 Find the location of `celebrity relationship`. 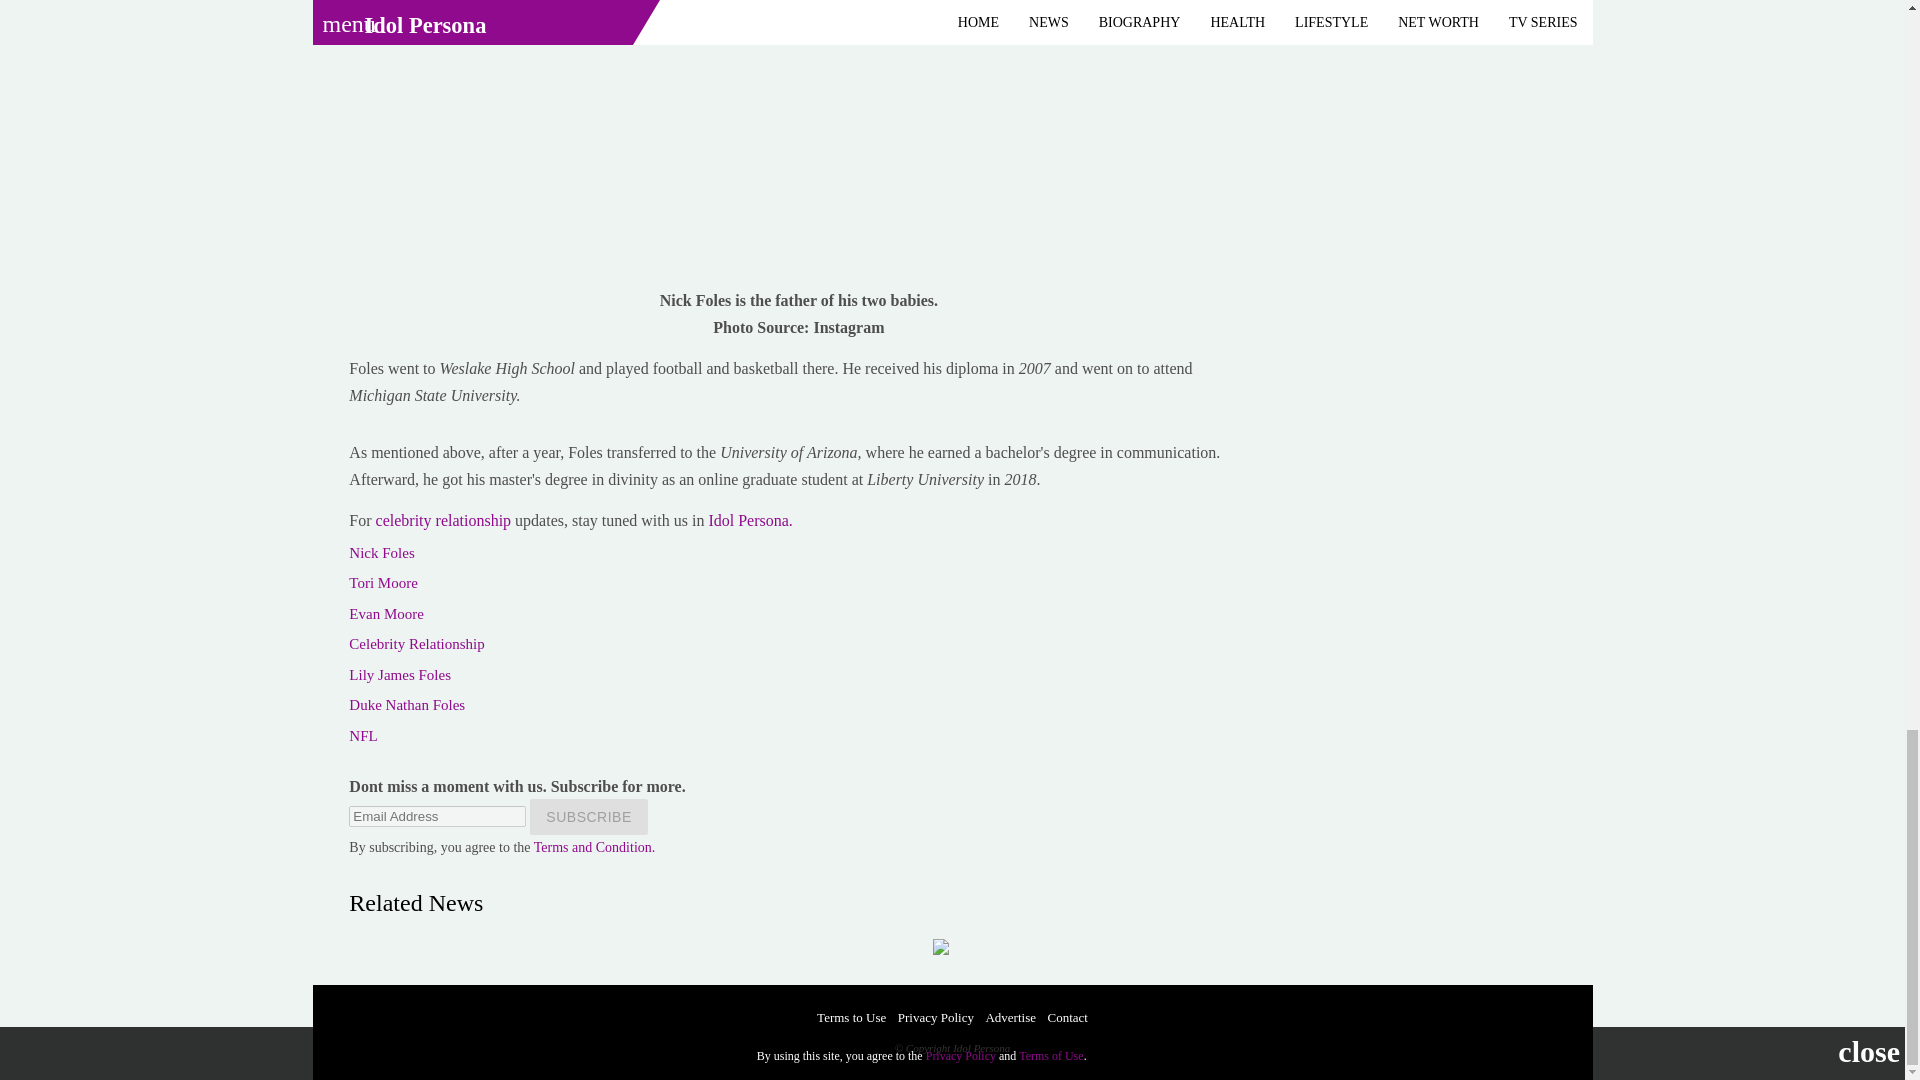

celebrity relationship is located at coordinates (446, 520).